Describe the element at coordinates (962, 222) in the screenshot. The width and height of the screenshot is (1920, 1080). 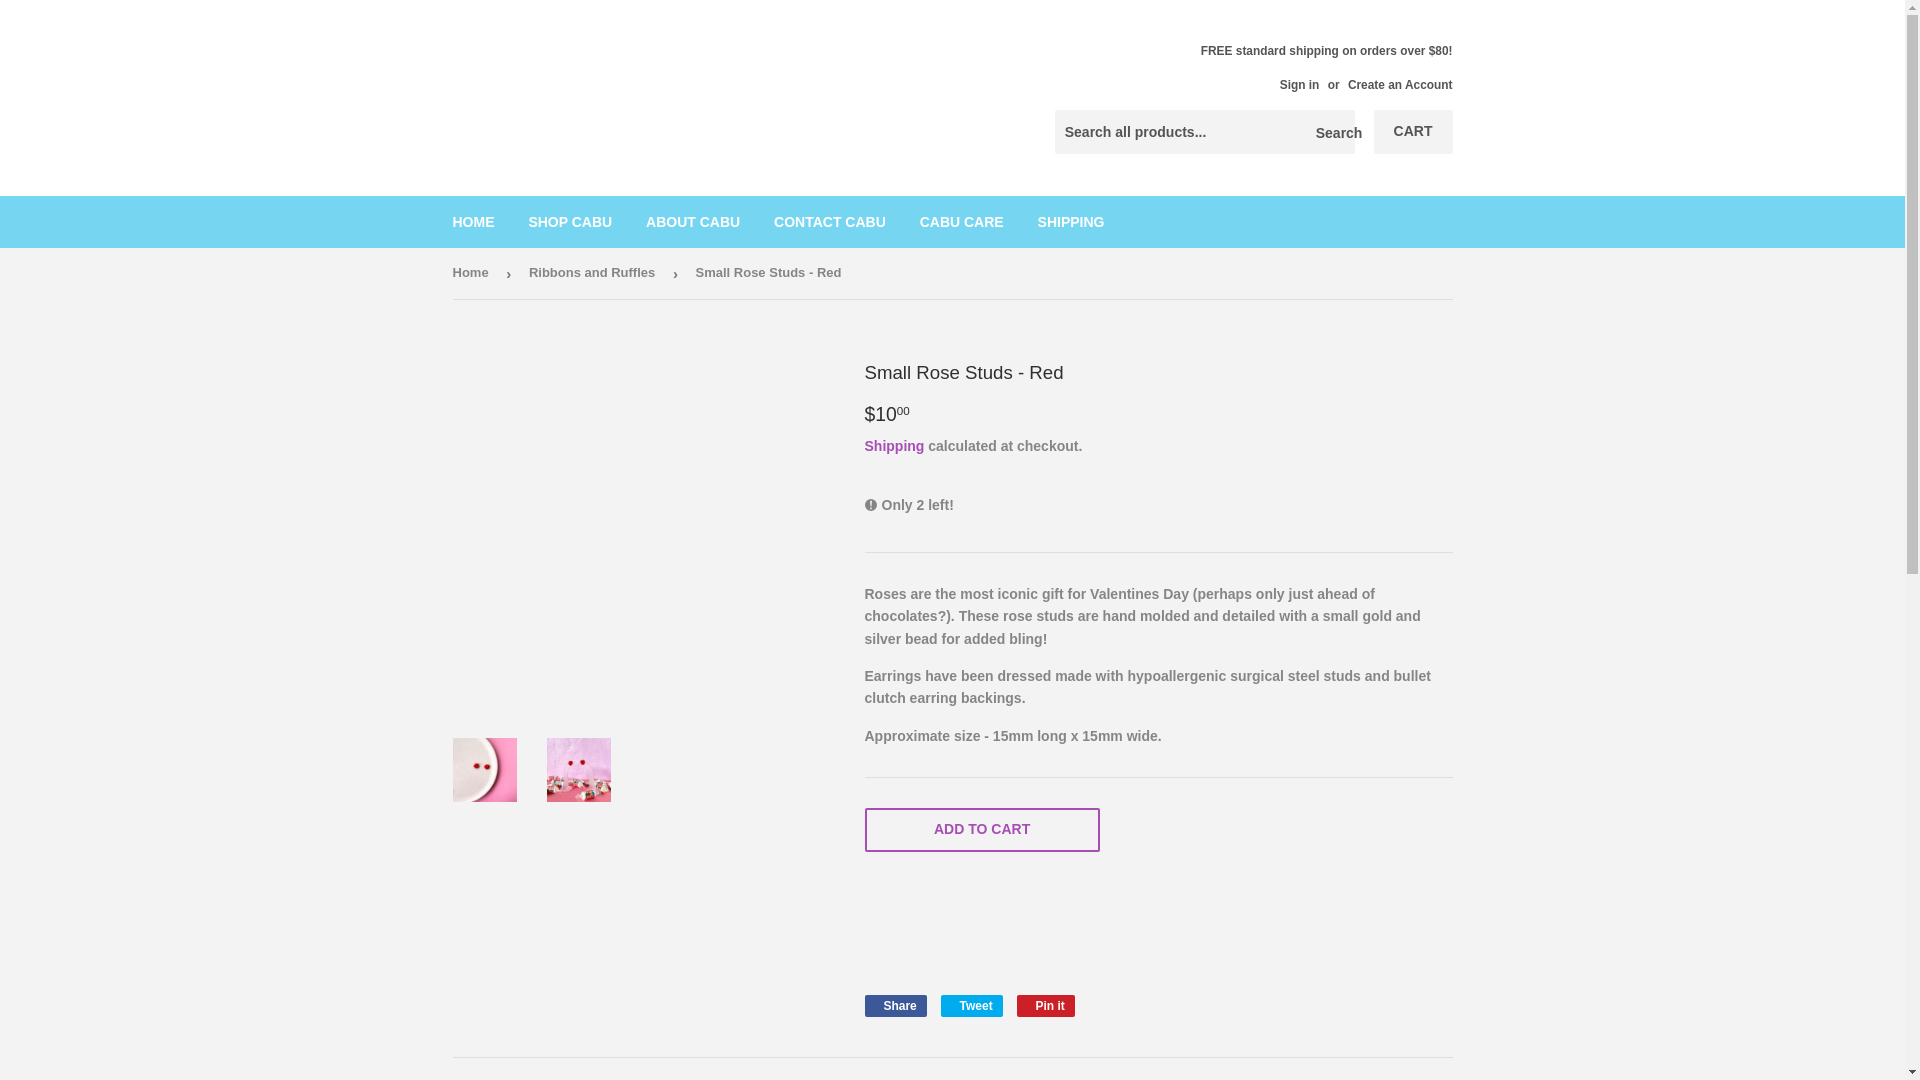
I see `ADD TO CART` at that location.